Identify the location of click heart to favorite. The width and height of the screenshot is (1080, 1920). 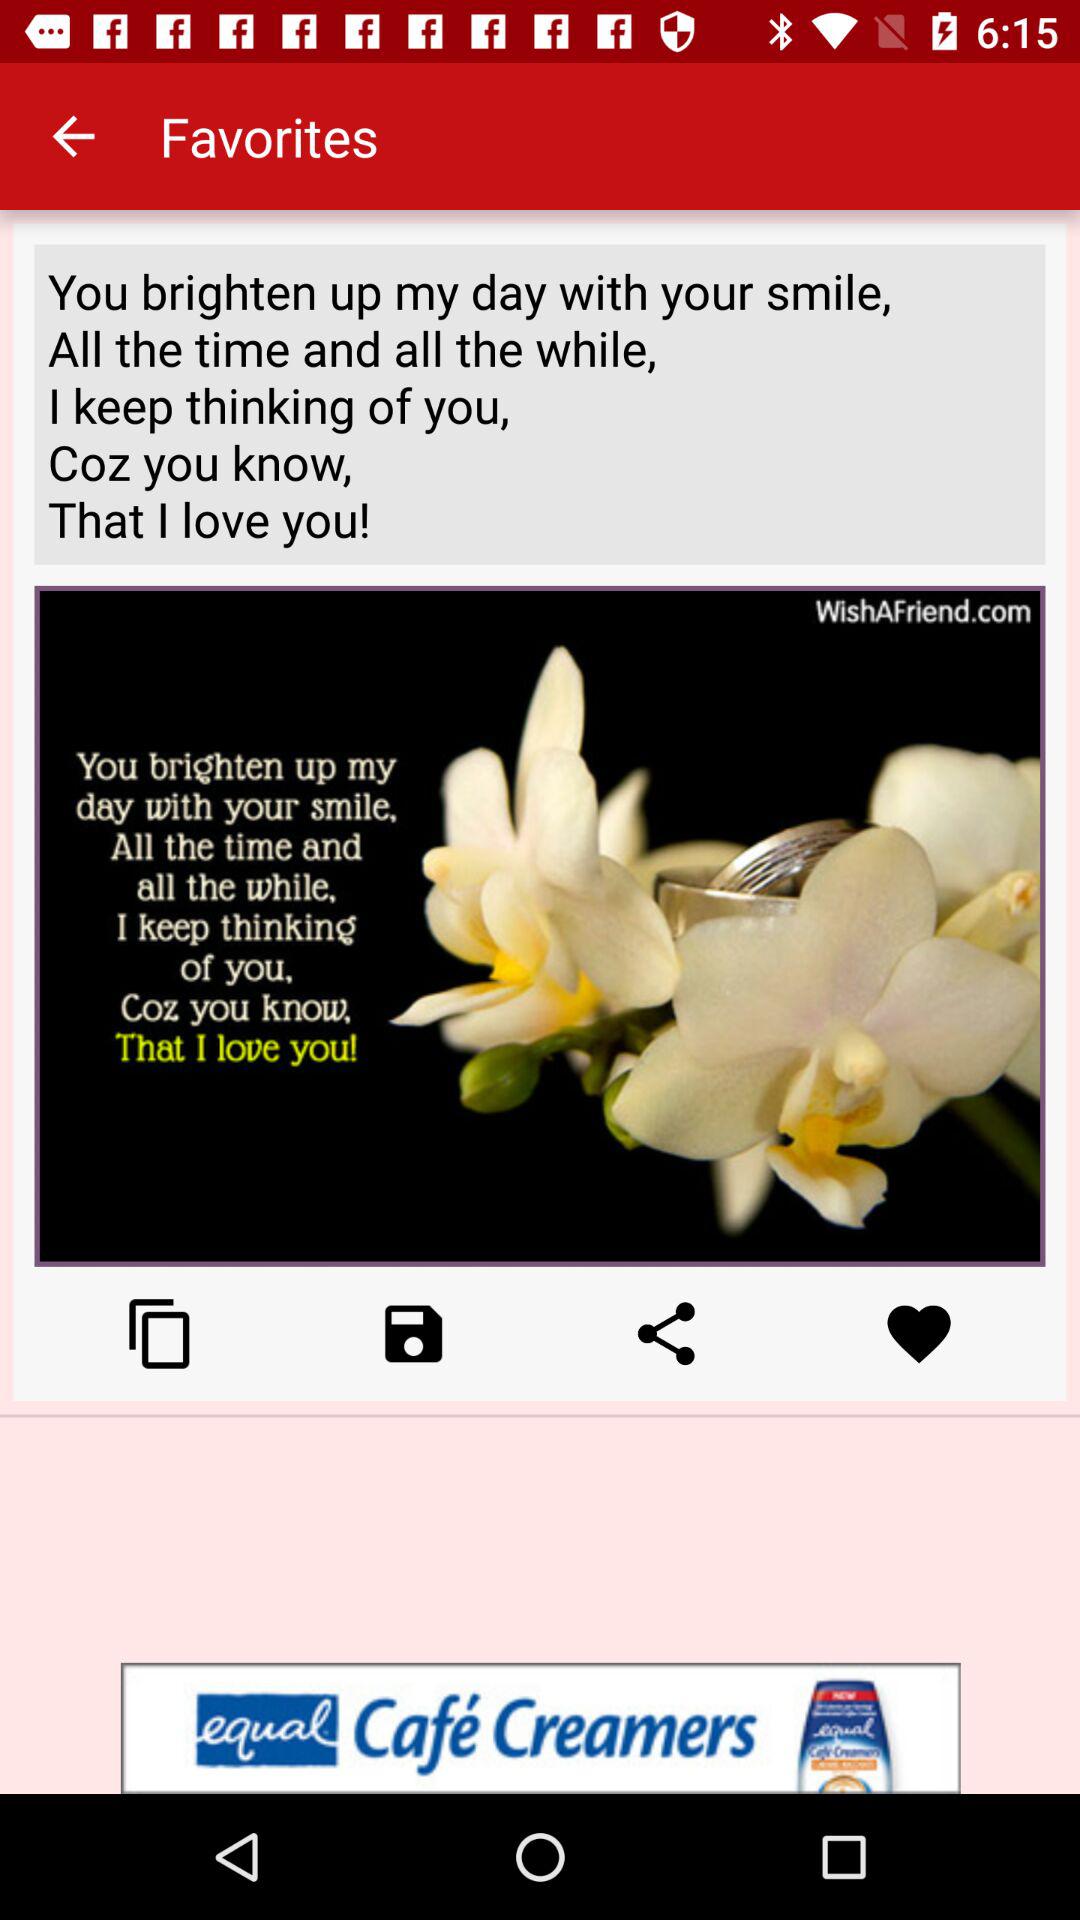
(918, 1334).